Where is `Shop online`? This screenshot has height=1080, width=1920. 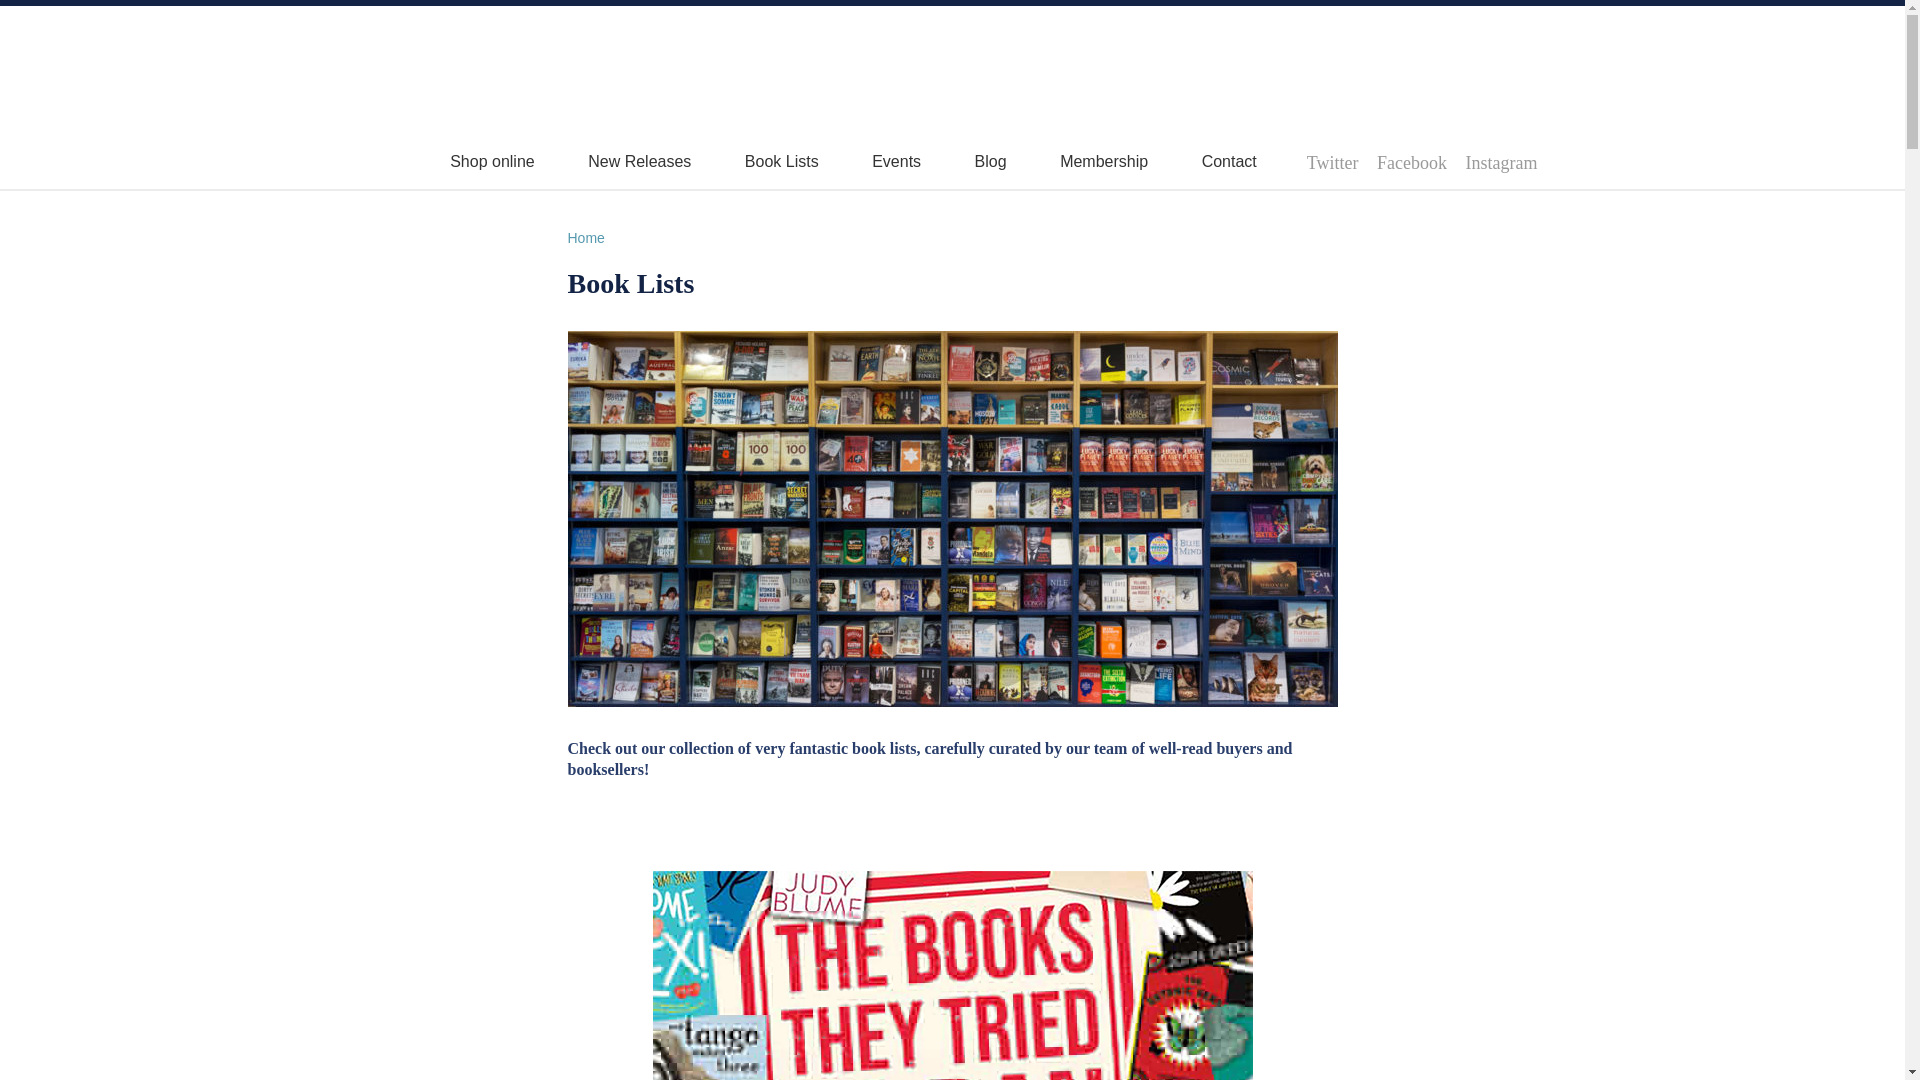 Shop online is located at coordinates (492, 161).